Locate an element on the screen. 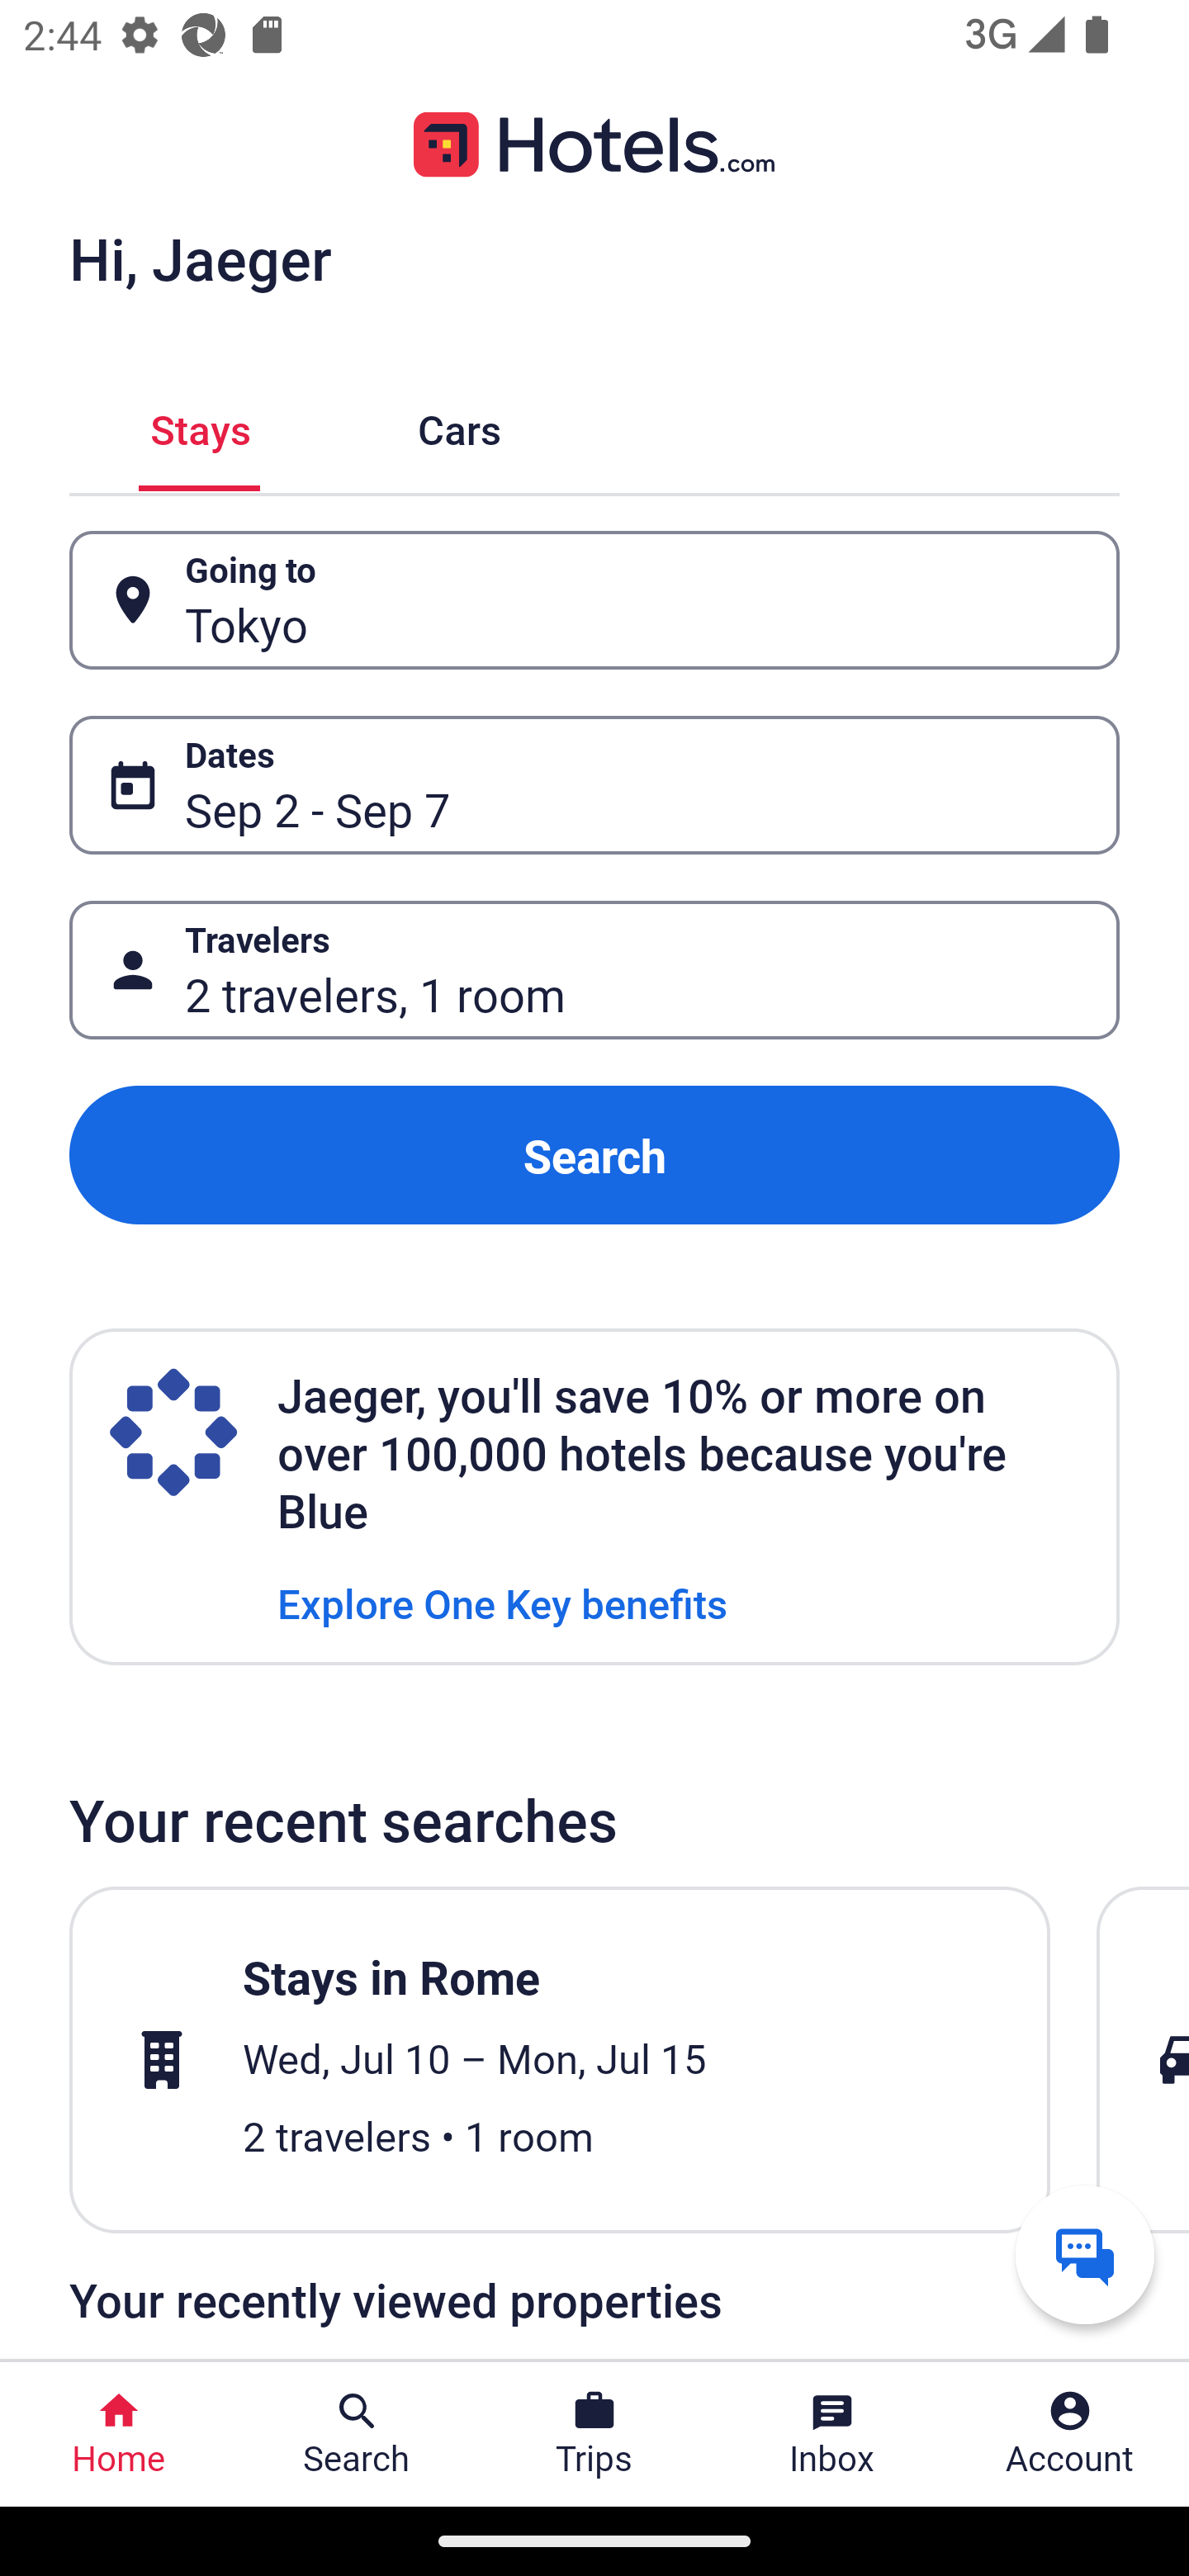 This screenshot has height=2576, width=1189. Search Search Button is located at coordinates (357, 2434).